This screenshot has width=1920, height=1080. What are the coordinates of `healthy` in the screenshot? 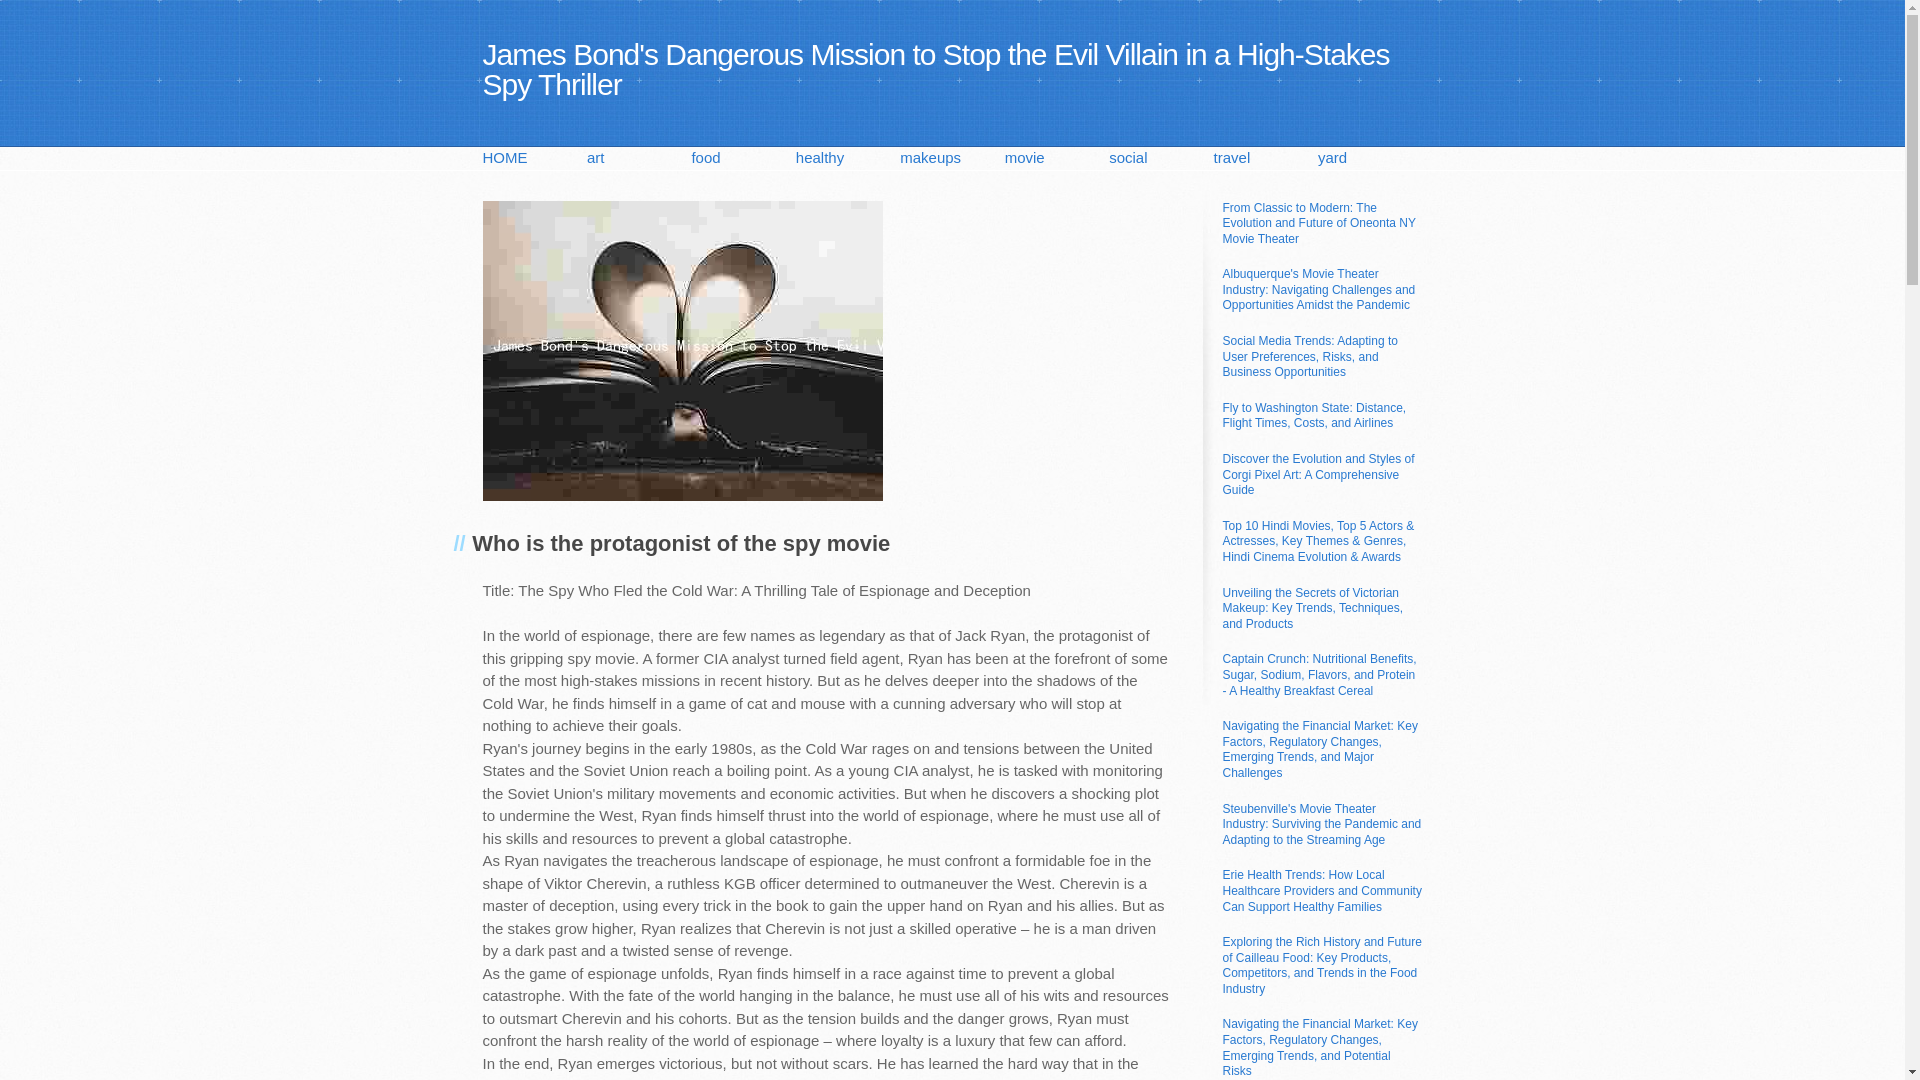 It's located at (848, 158).